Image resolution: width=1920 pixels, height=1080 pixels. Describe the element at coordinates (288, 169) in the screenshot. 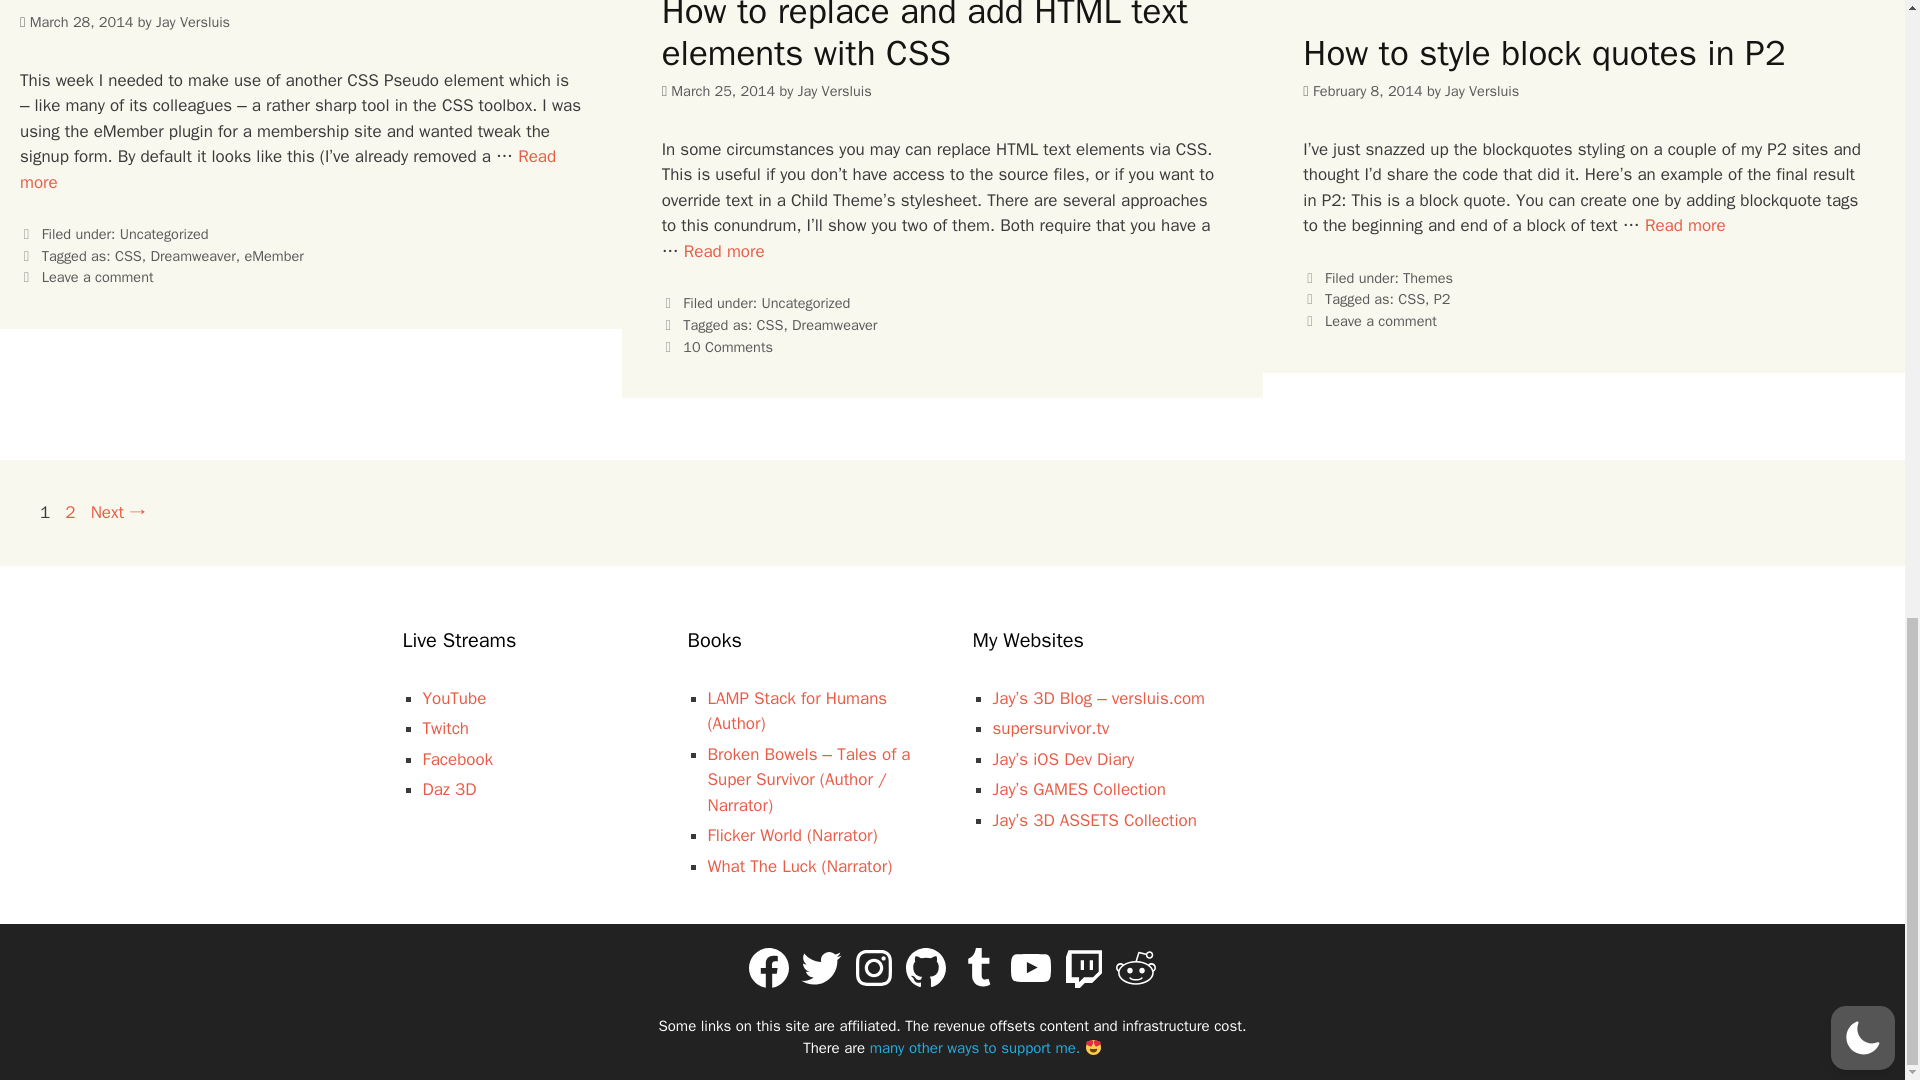

I see `How to target a specific row in a table via CSS` at that location.